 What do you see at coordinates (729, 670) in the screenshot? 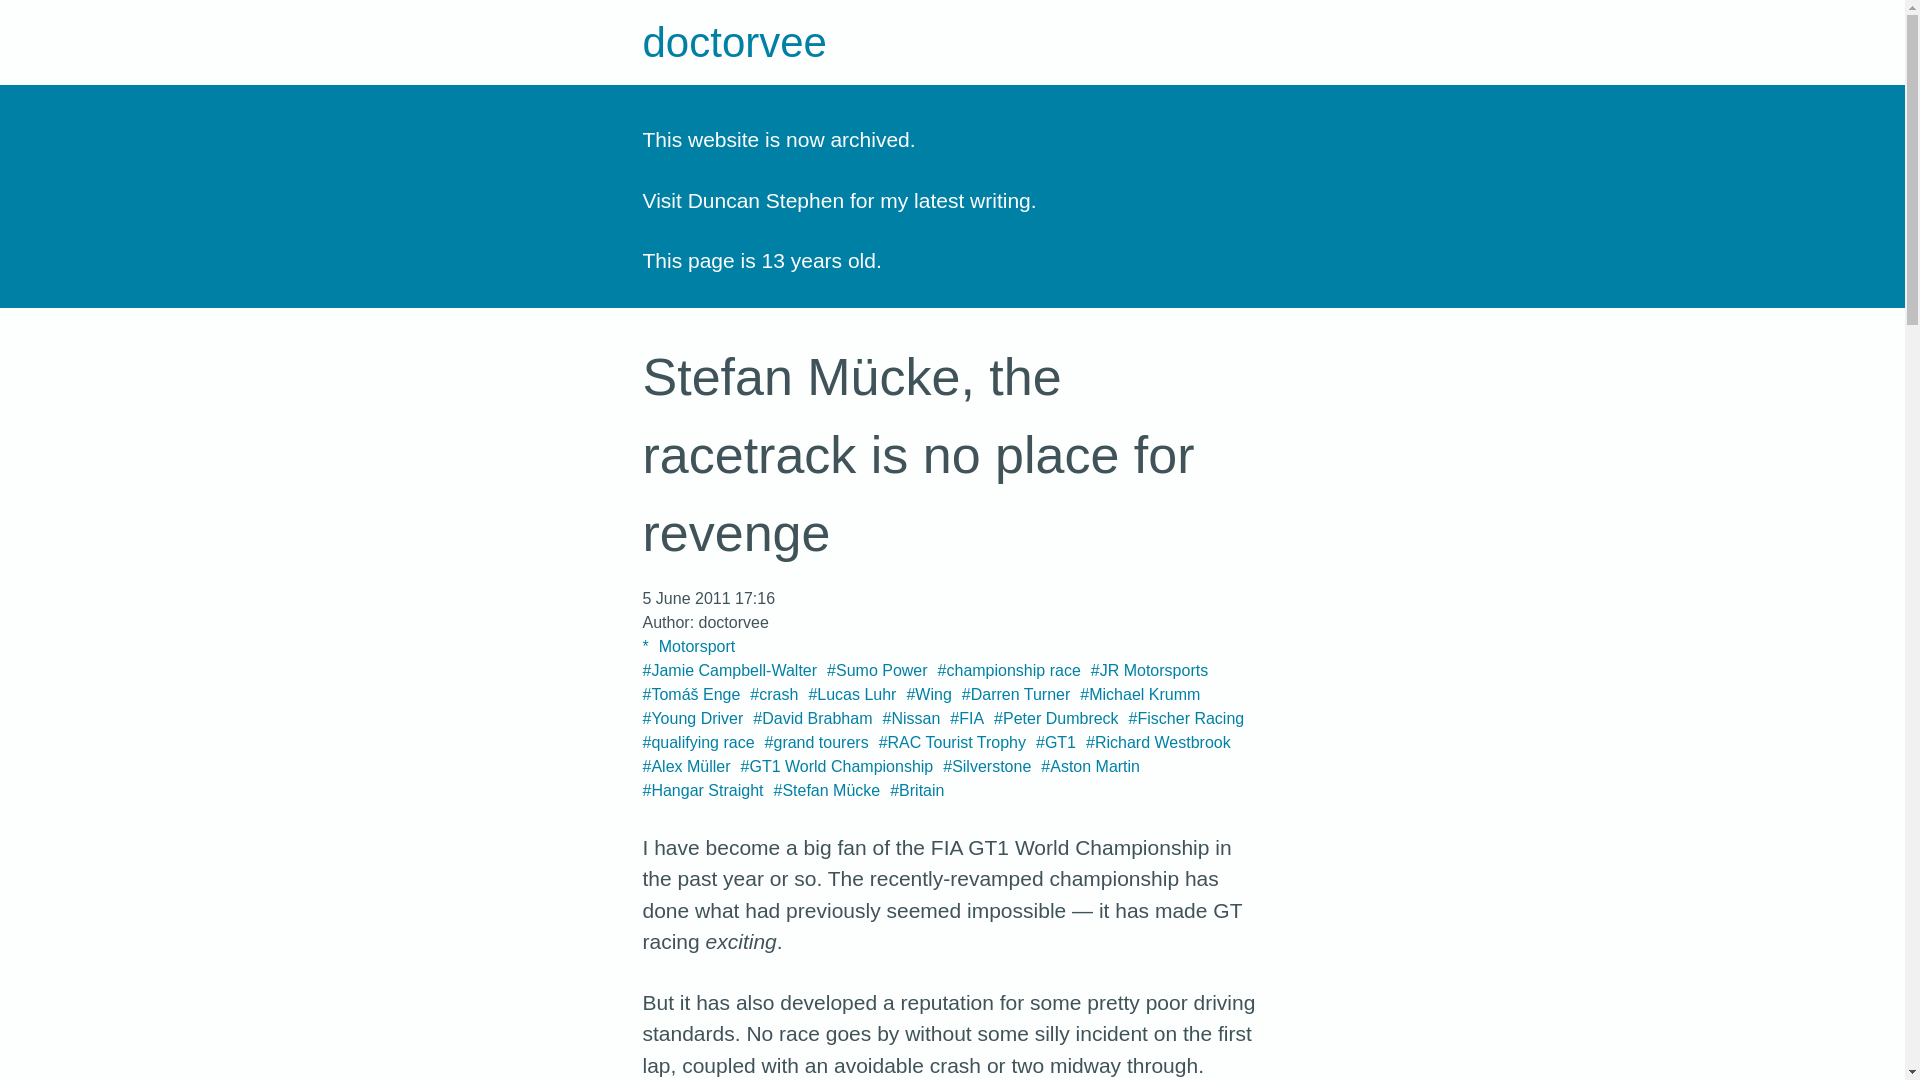
I see `Jamie Campbell-Walter` at bounding box center [729, 670].